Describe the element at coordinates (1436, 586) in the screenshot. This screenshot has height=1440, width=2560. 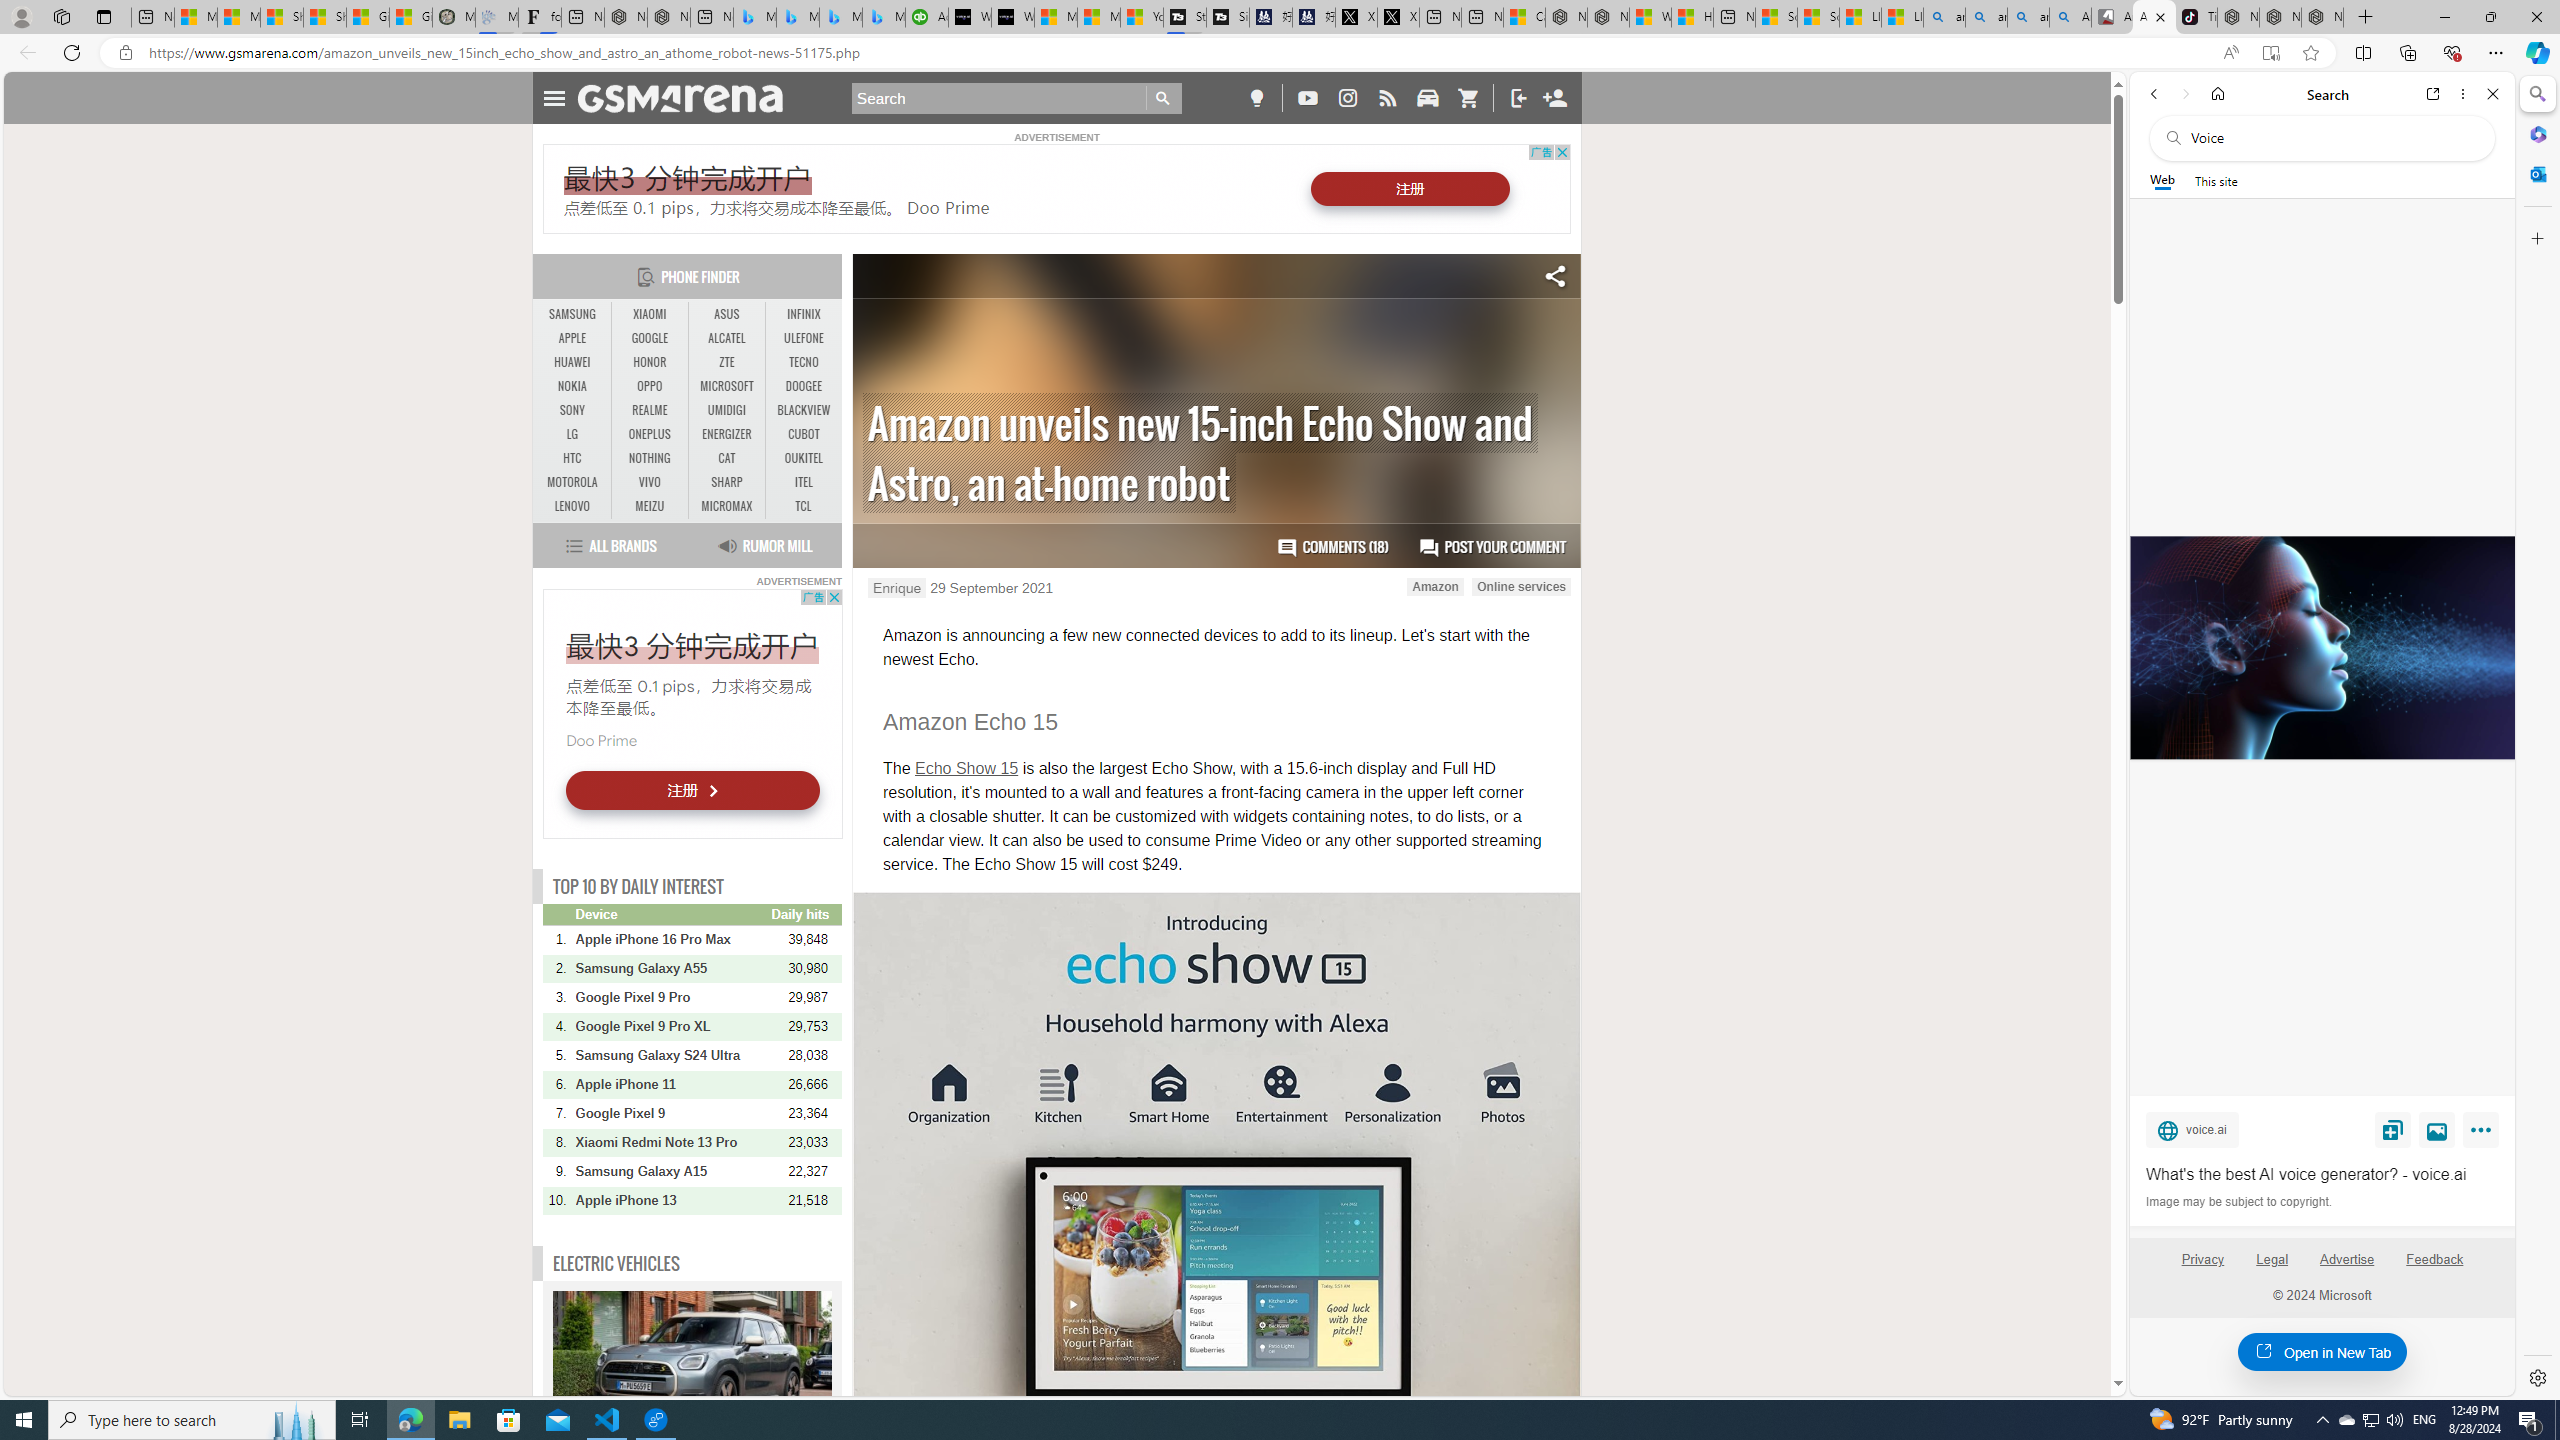
I see `Amazon` at that location.